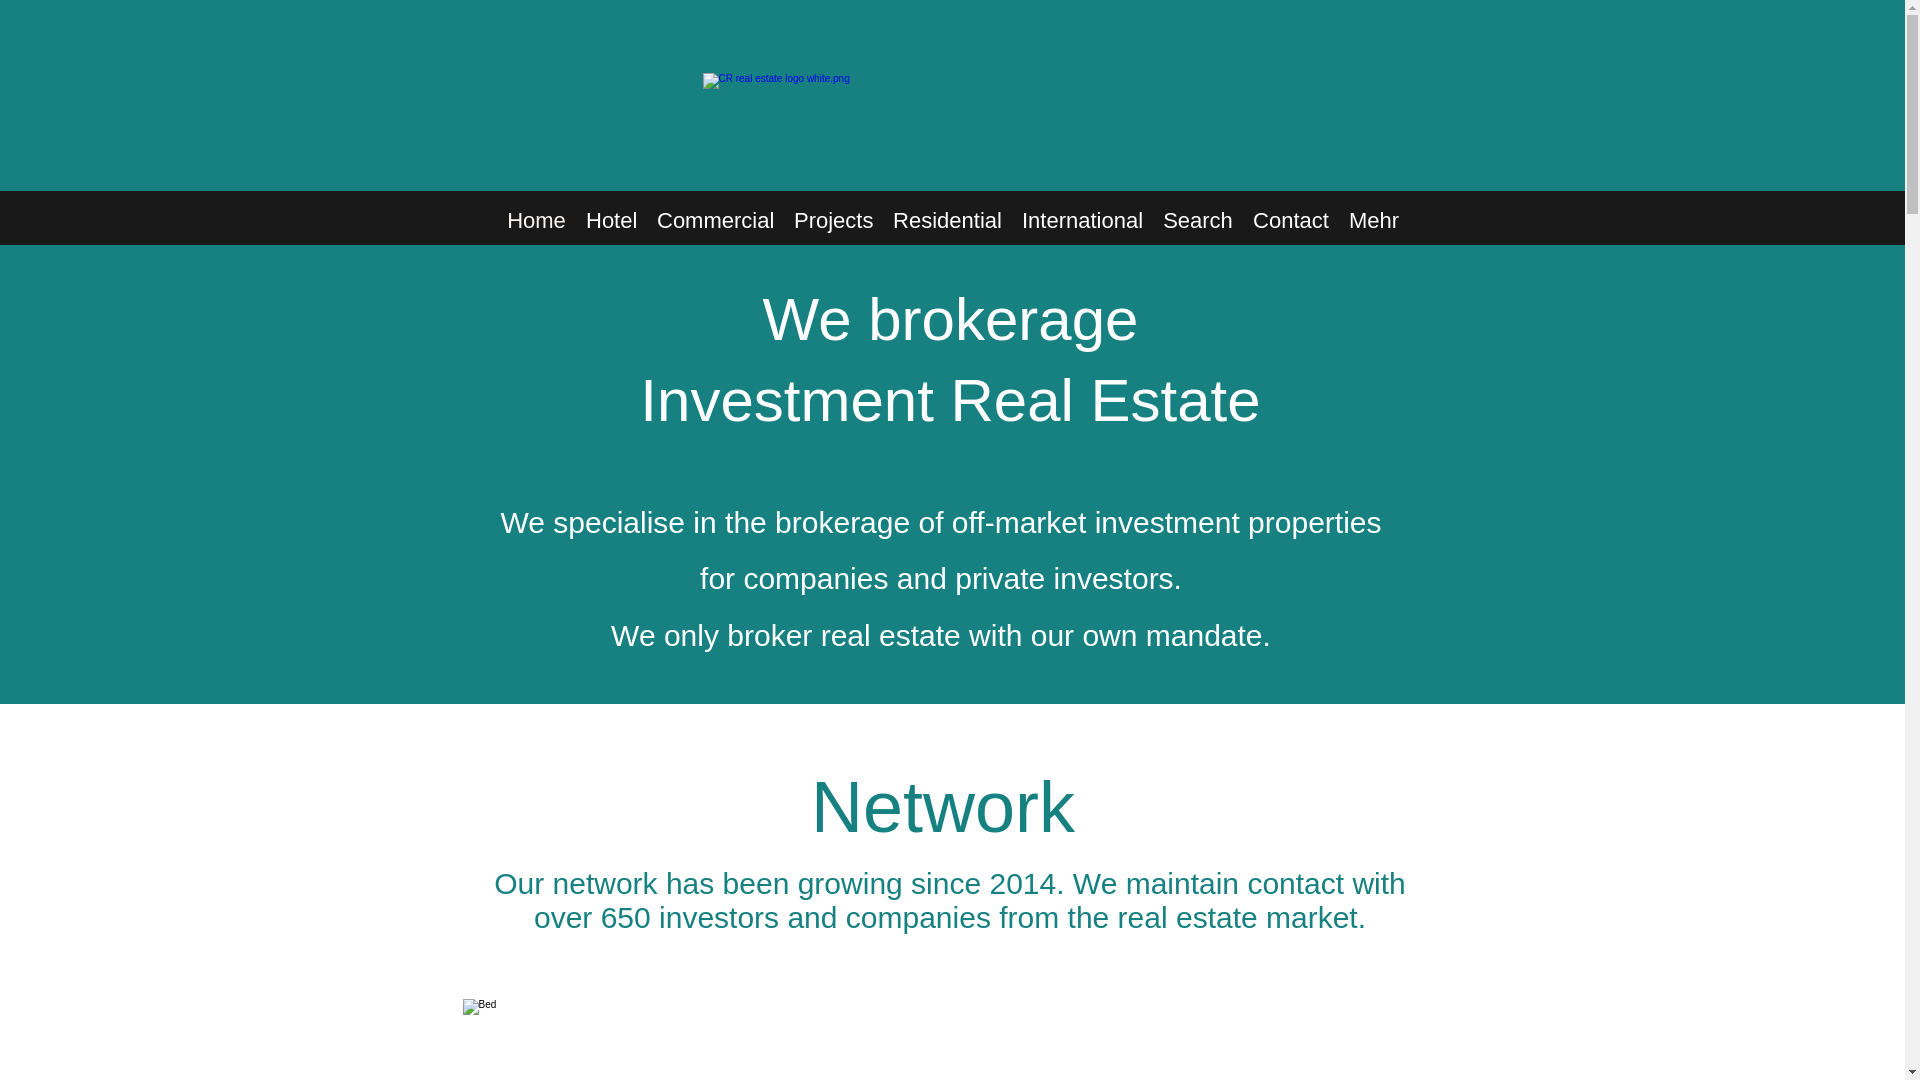 This screenshot has width=1920, height=1080. I want to click on Commercial, so click(715, 220).